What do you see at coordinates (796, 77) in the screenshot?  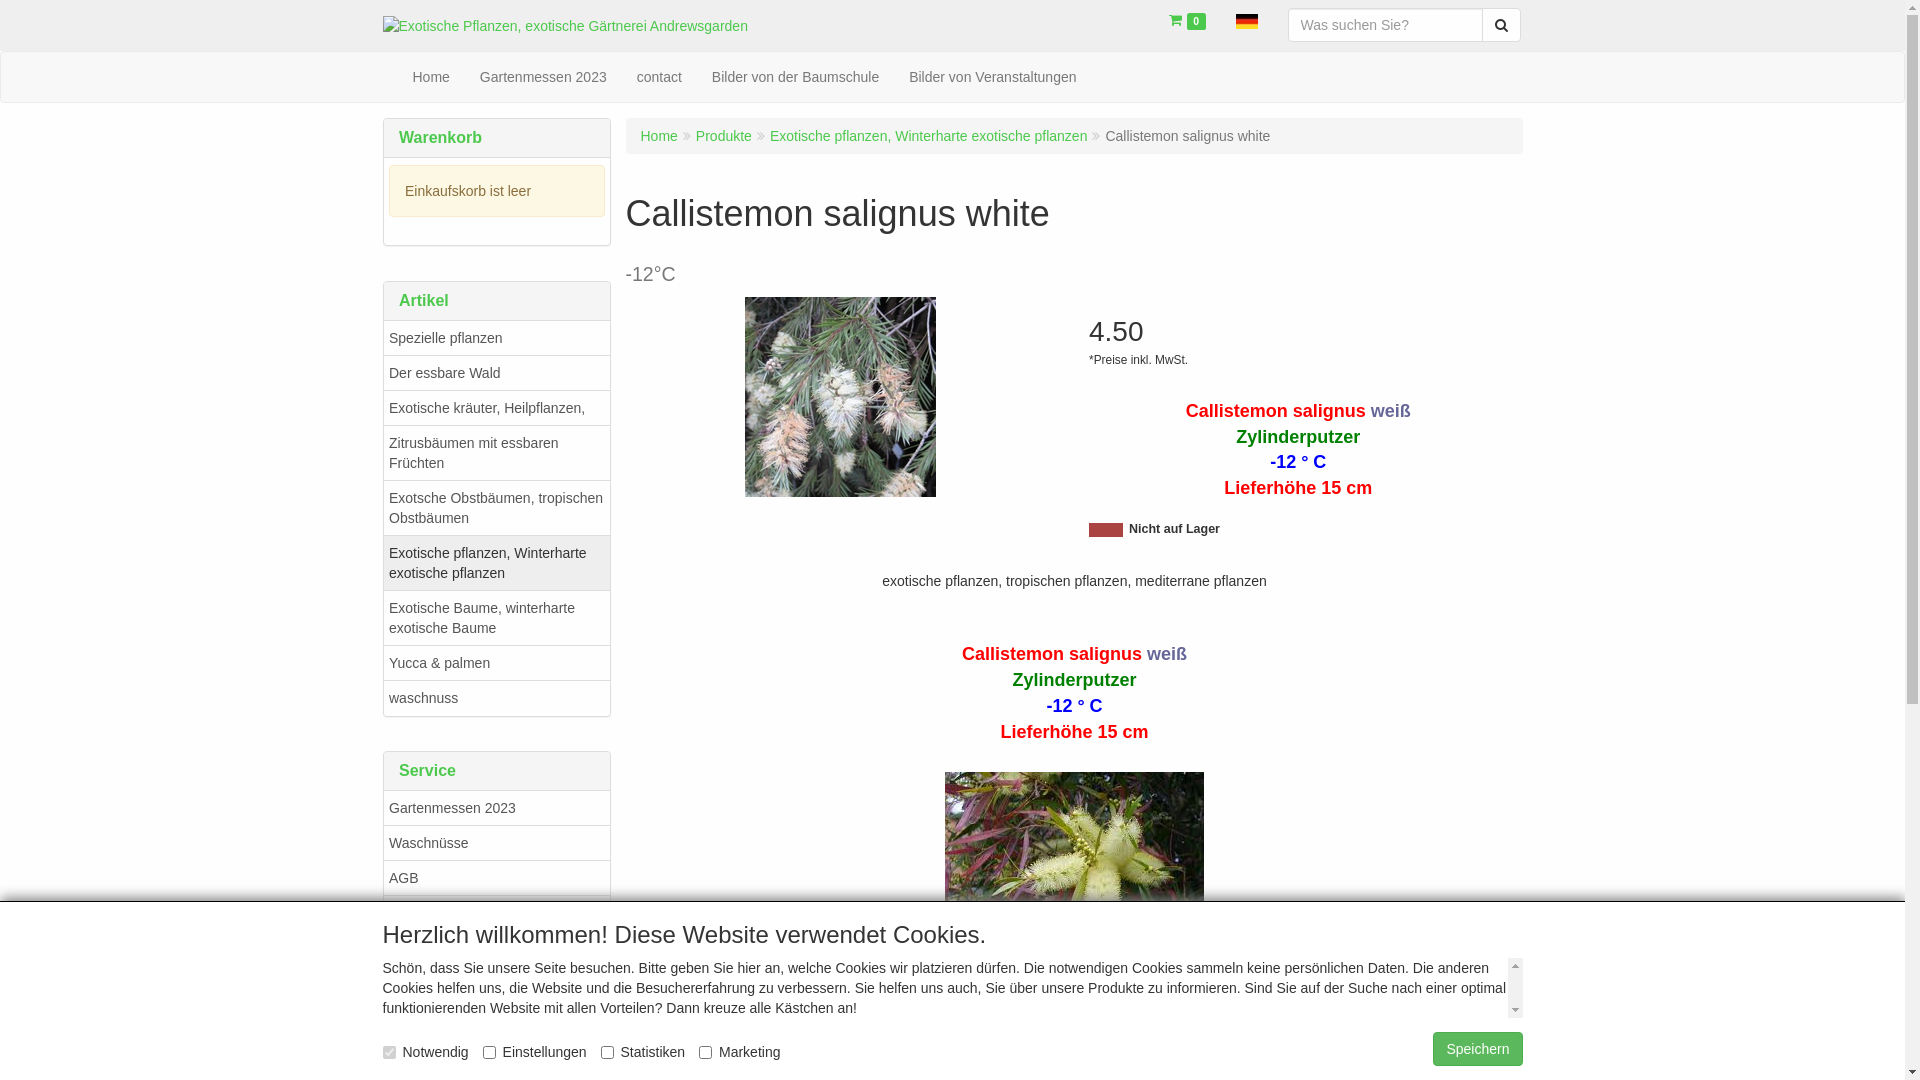 I see `Bilder von der Baumschule` at bounding box center [796, 77].